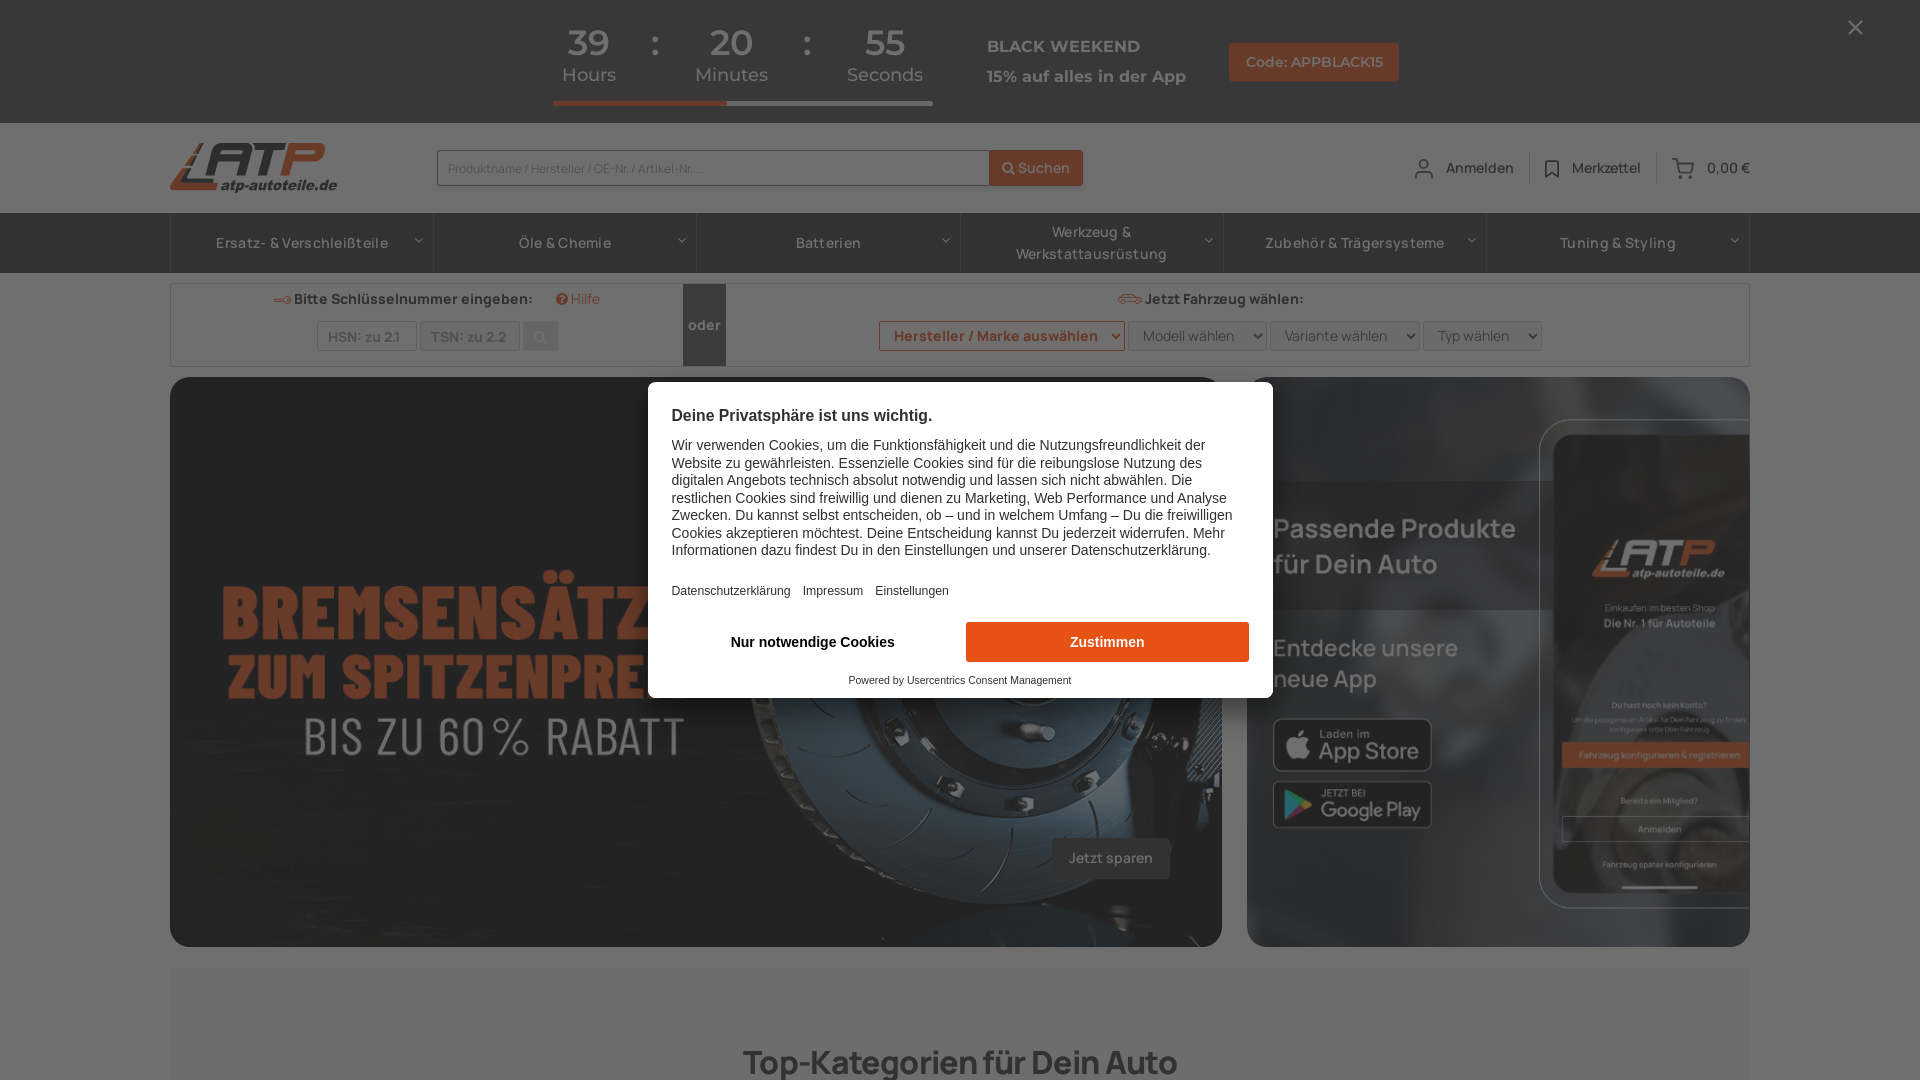 The image size is (1920, 1080). I want to click on Hilfe, so click(578, 298).